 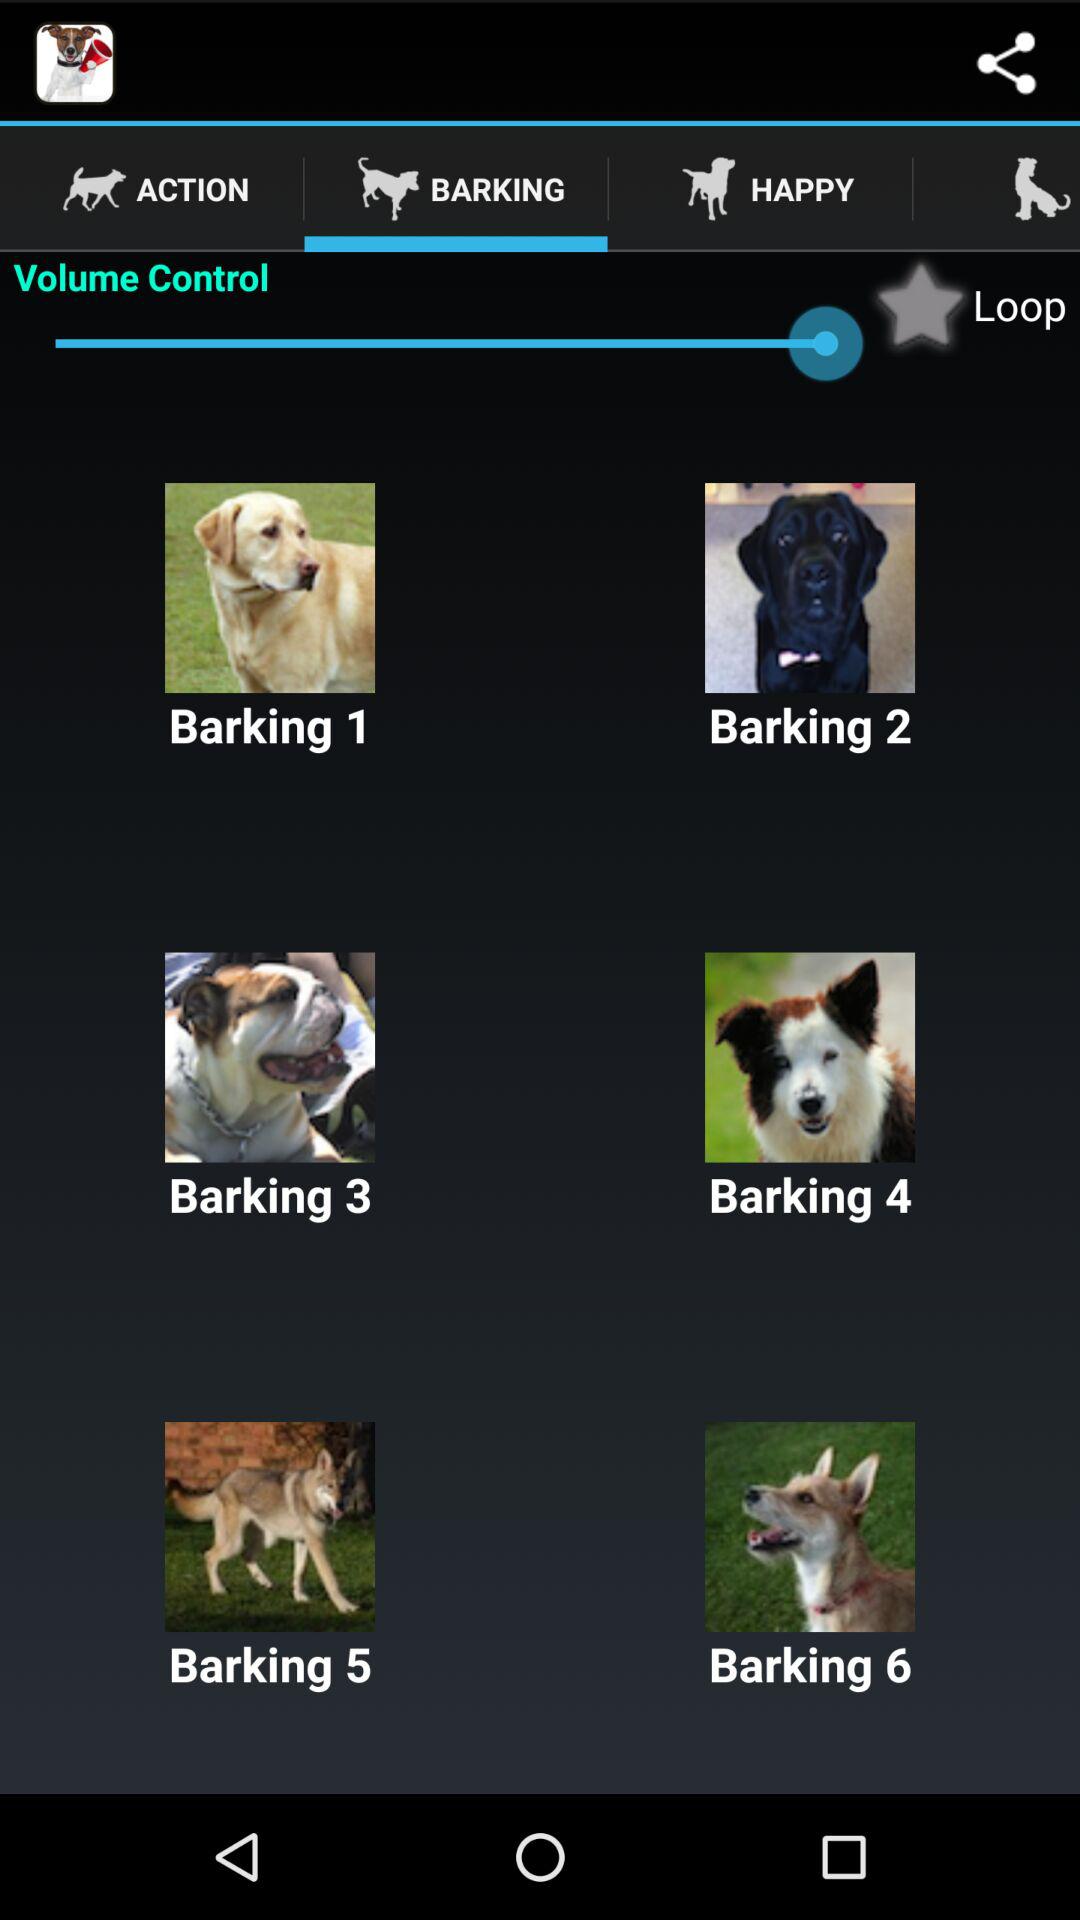 I want to click on jump to barking 6, so click(x=810, y=1558).